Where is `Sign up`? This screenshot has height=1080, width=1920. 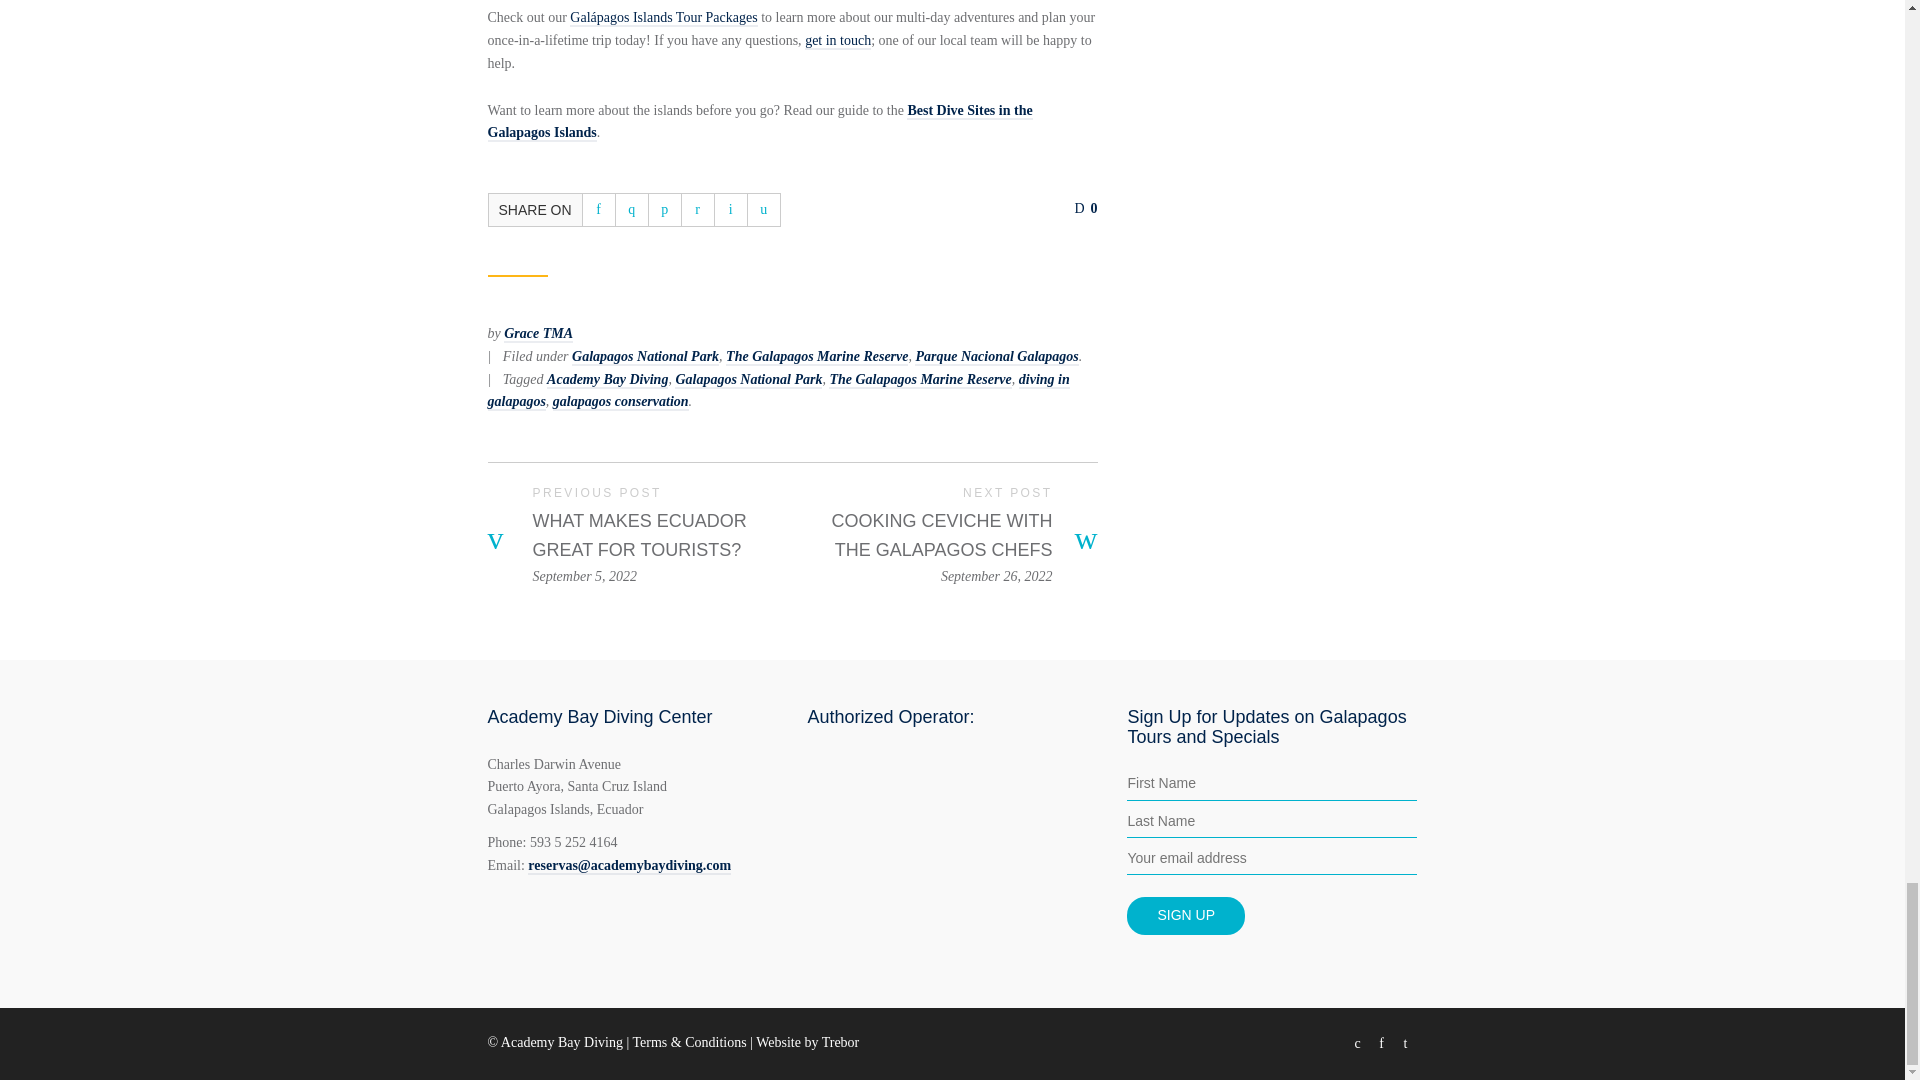
Sign up is located at coordinates (1186, 916).